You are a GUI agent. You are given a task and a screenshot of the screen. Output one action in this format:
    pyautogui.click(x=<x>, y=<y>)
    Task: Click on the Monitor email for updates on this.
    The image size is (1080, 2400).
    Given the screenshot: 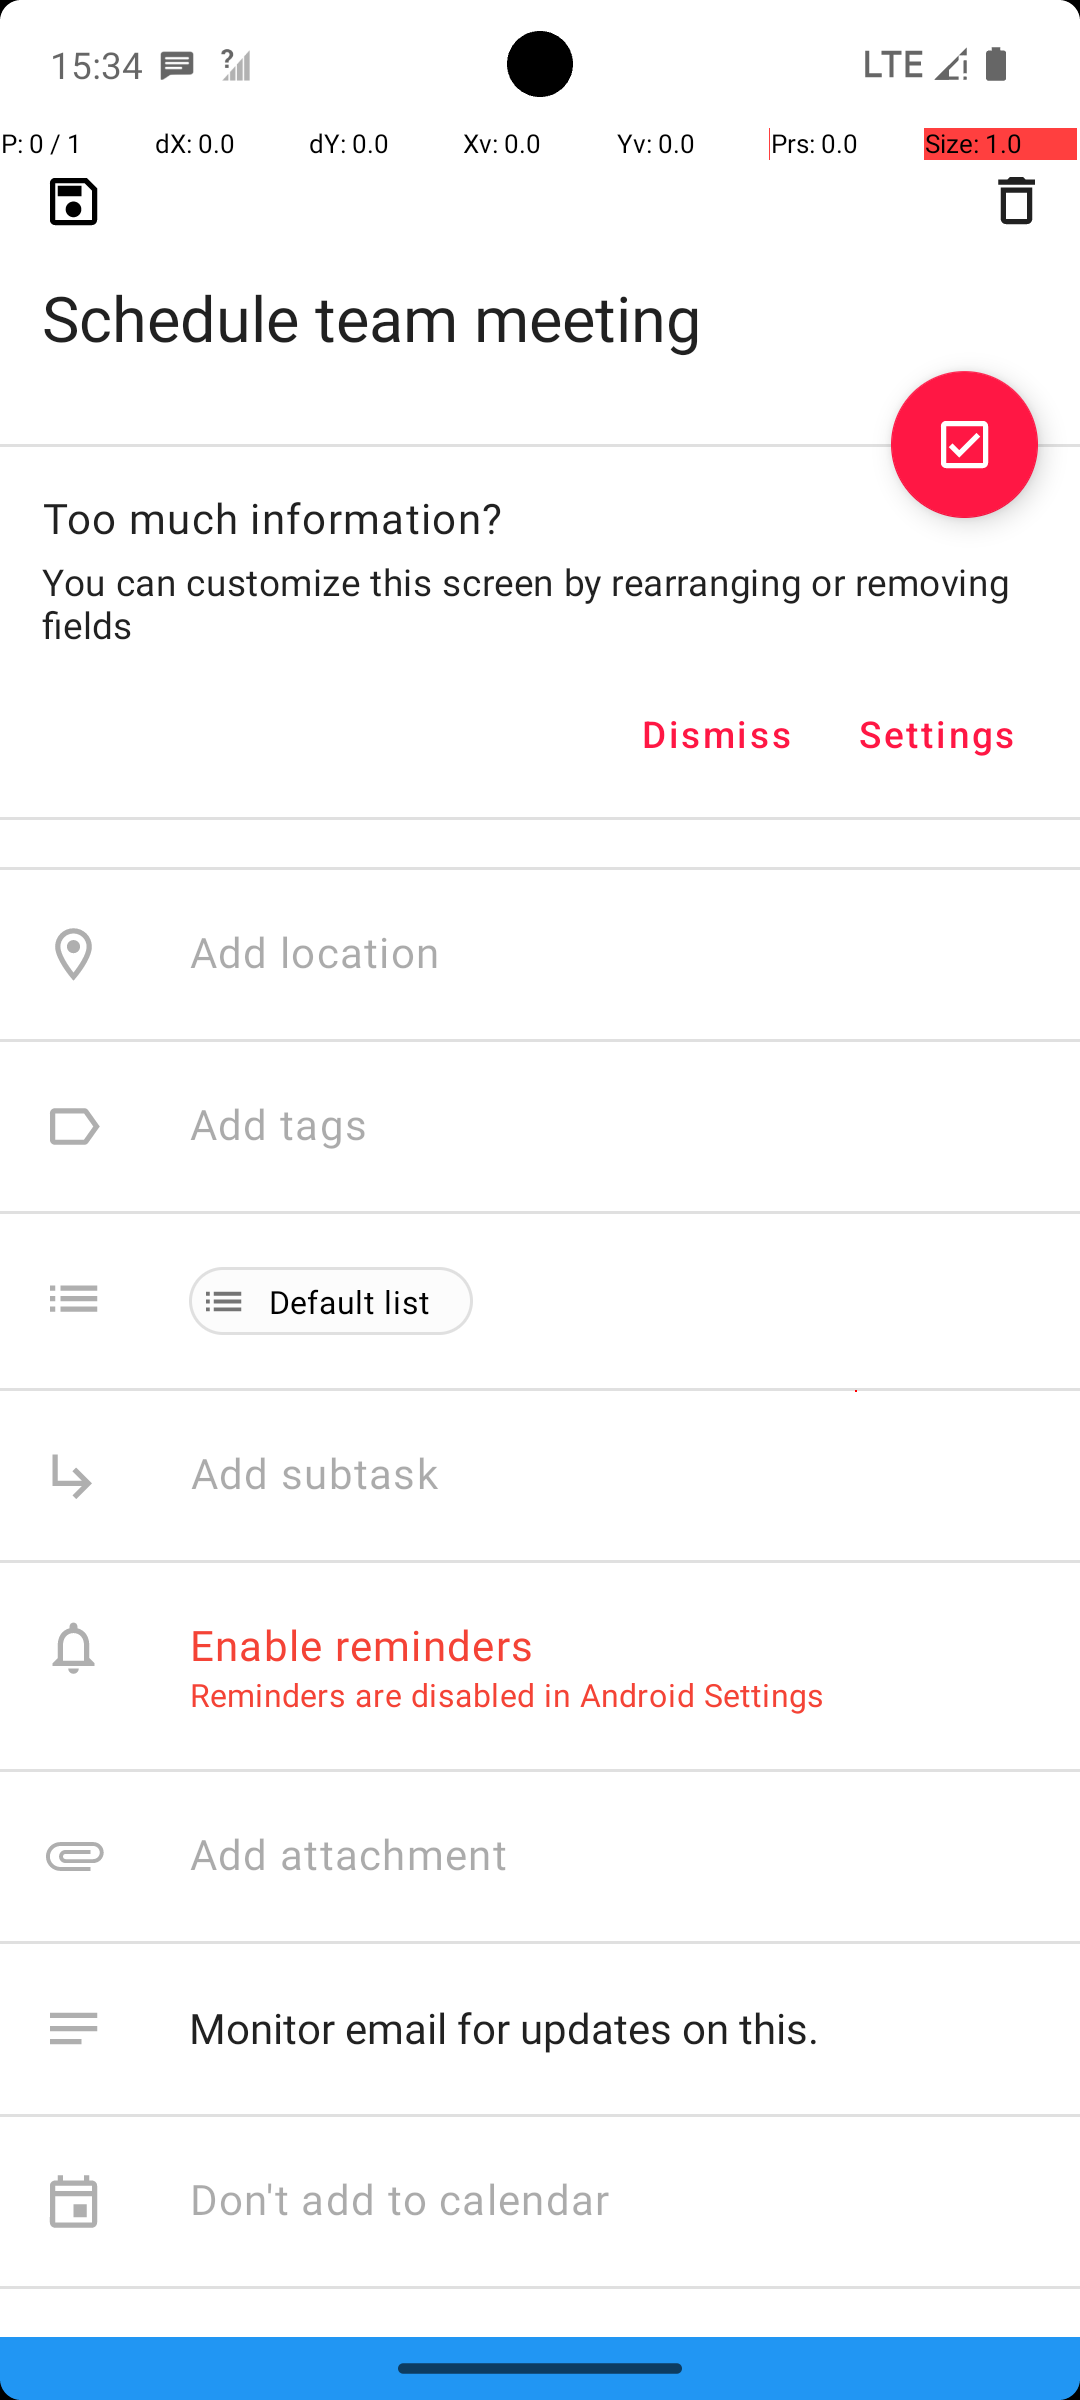 What is the action you would take?
    pyautogui.click(x=614, y=2029)
    